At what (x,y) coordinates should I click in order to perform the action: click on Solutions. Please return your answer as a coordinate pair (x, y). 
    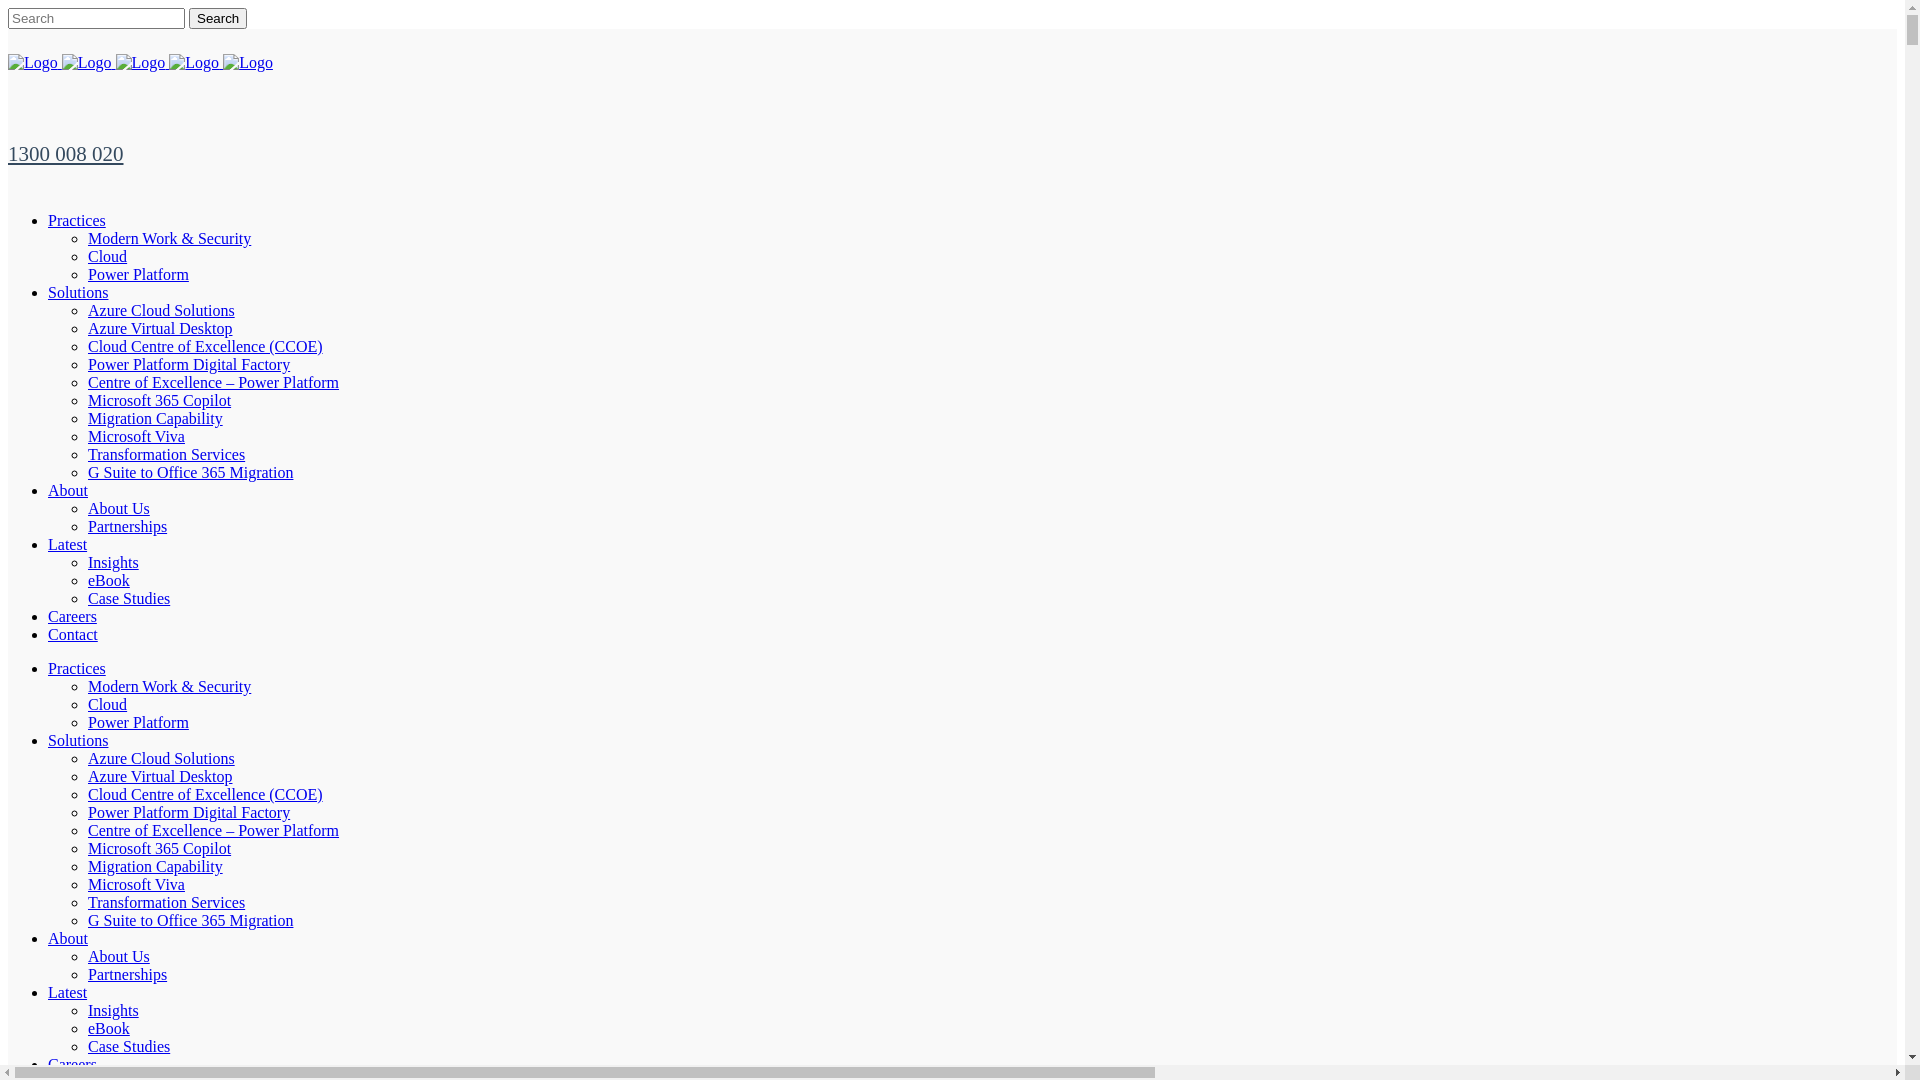
    Looking at the image, I should click on (78, 292).